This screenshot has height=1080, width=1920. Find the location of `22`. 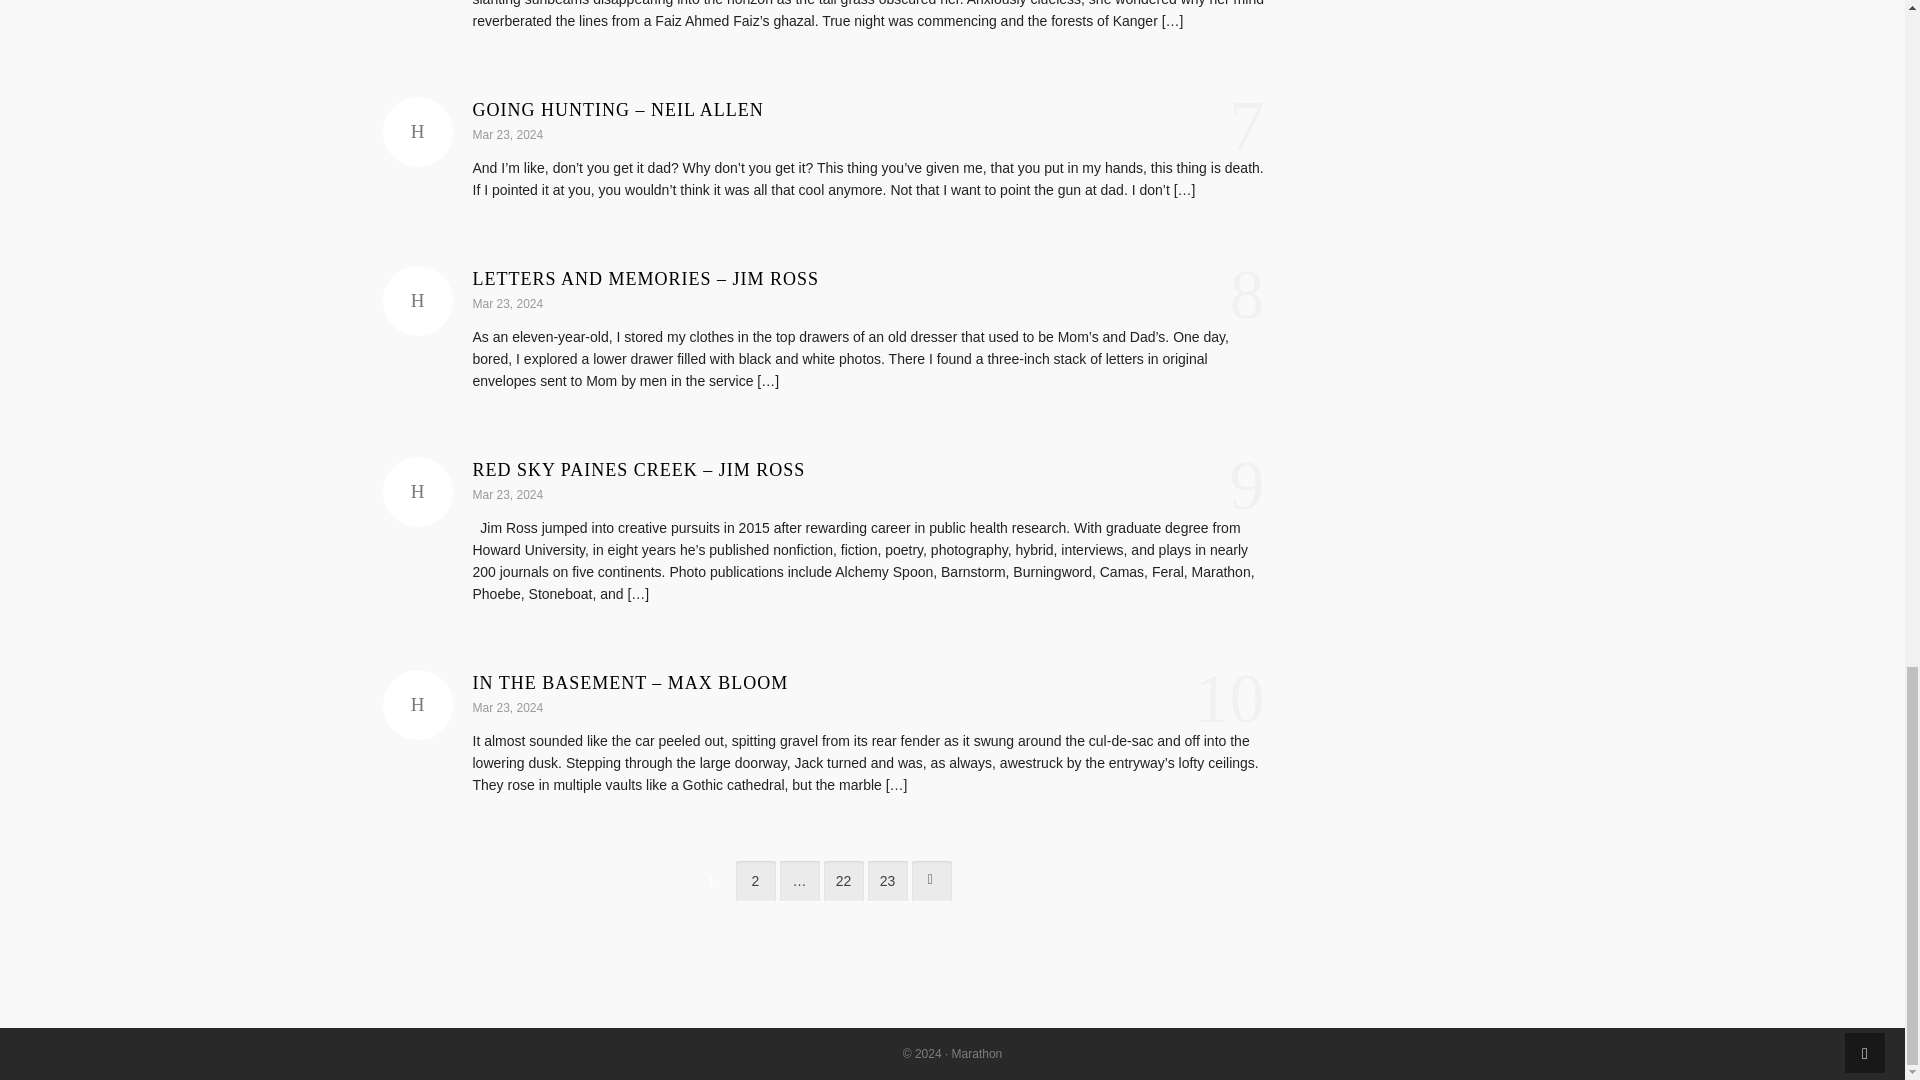

22 is located at coordinates (844, 880).